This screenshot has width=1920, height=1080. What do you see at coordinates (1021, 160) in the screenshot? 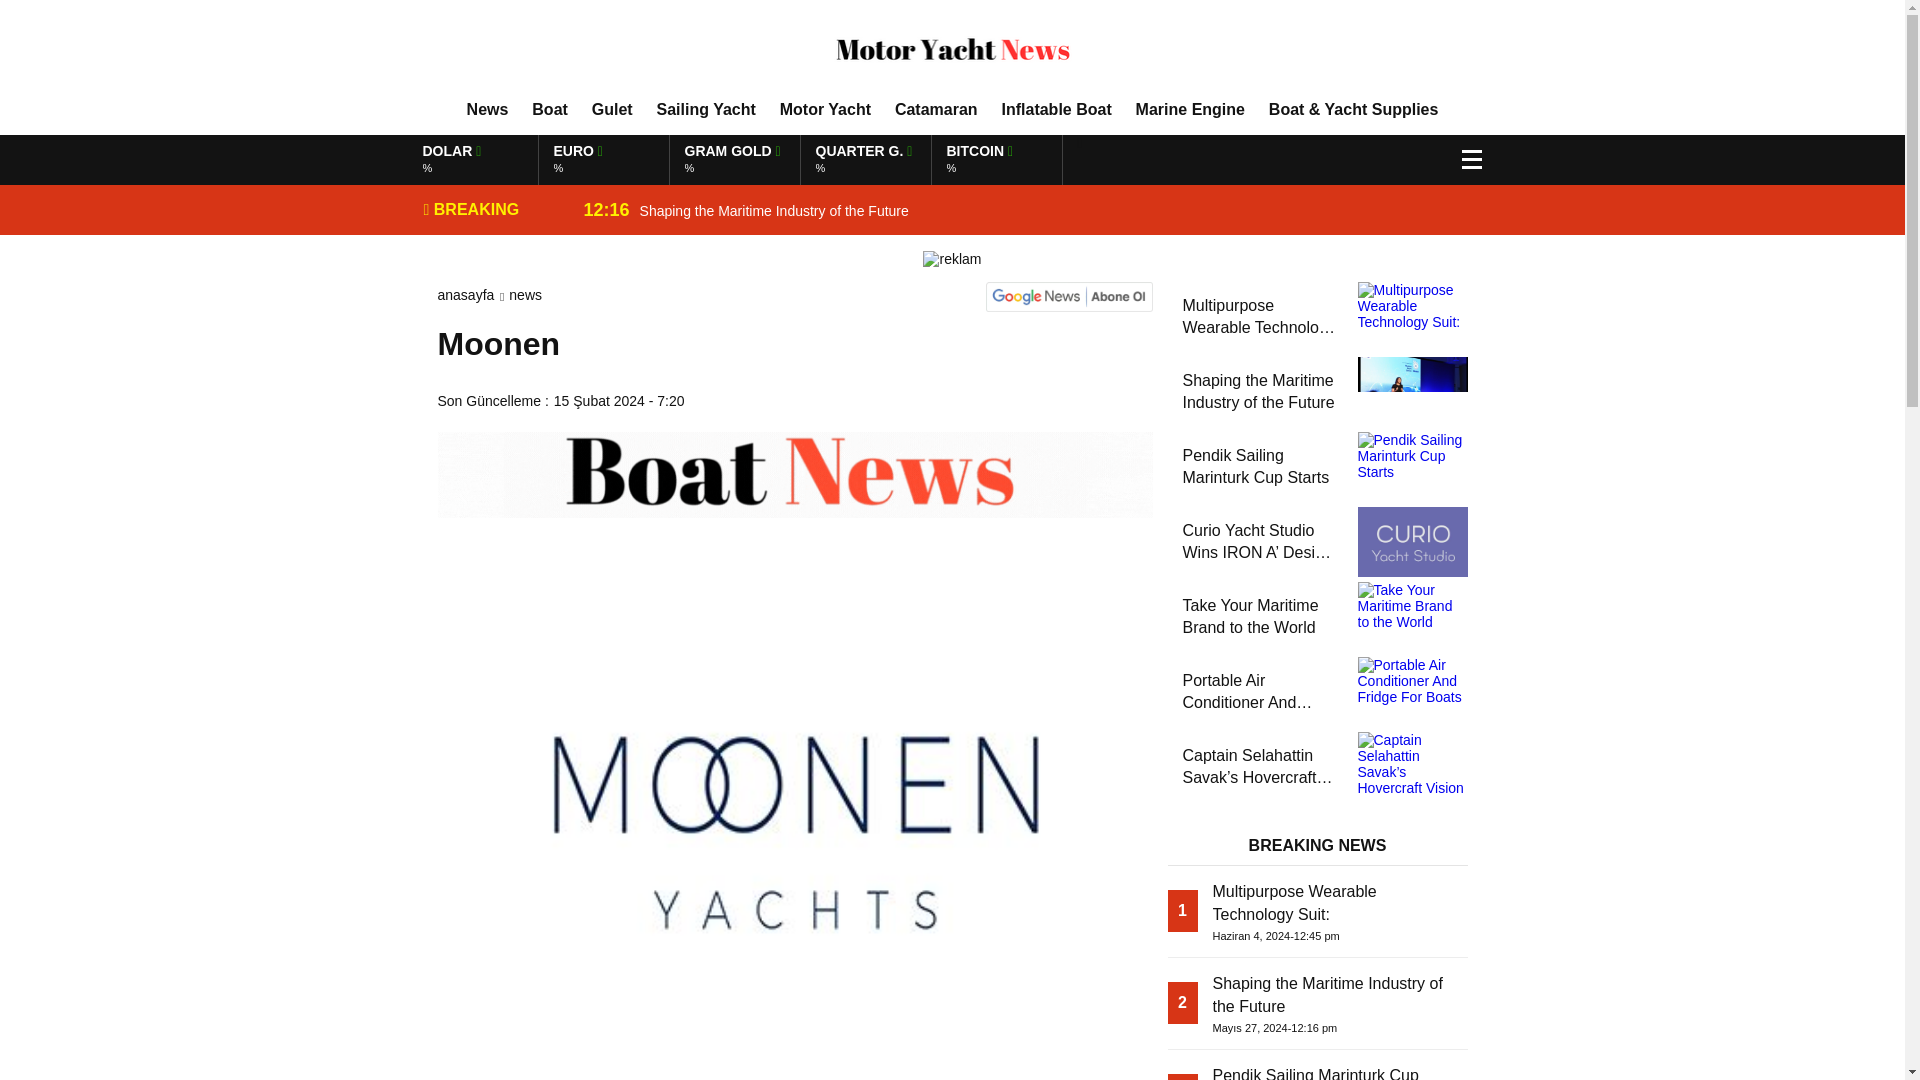
I see `Boat` at bounding box center [1021, 160].